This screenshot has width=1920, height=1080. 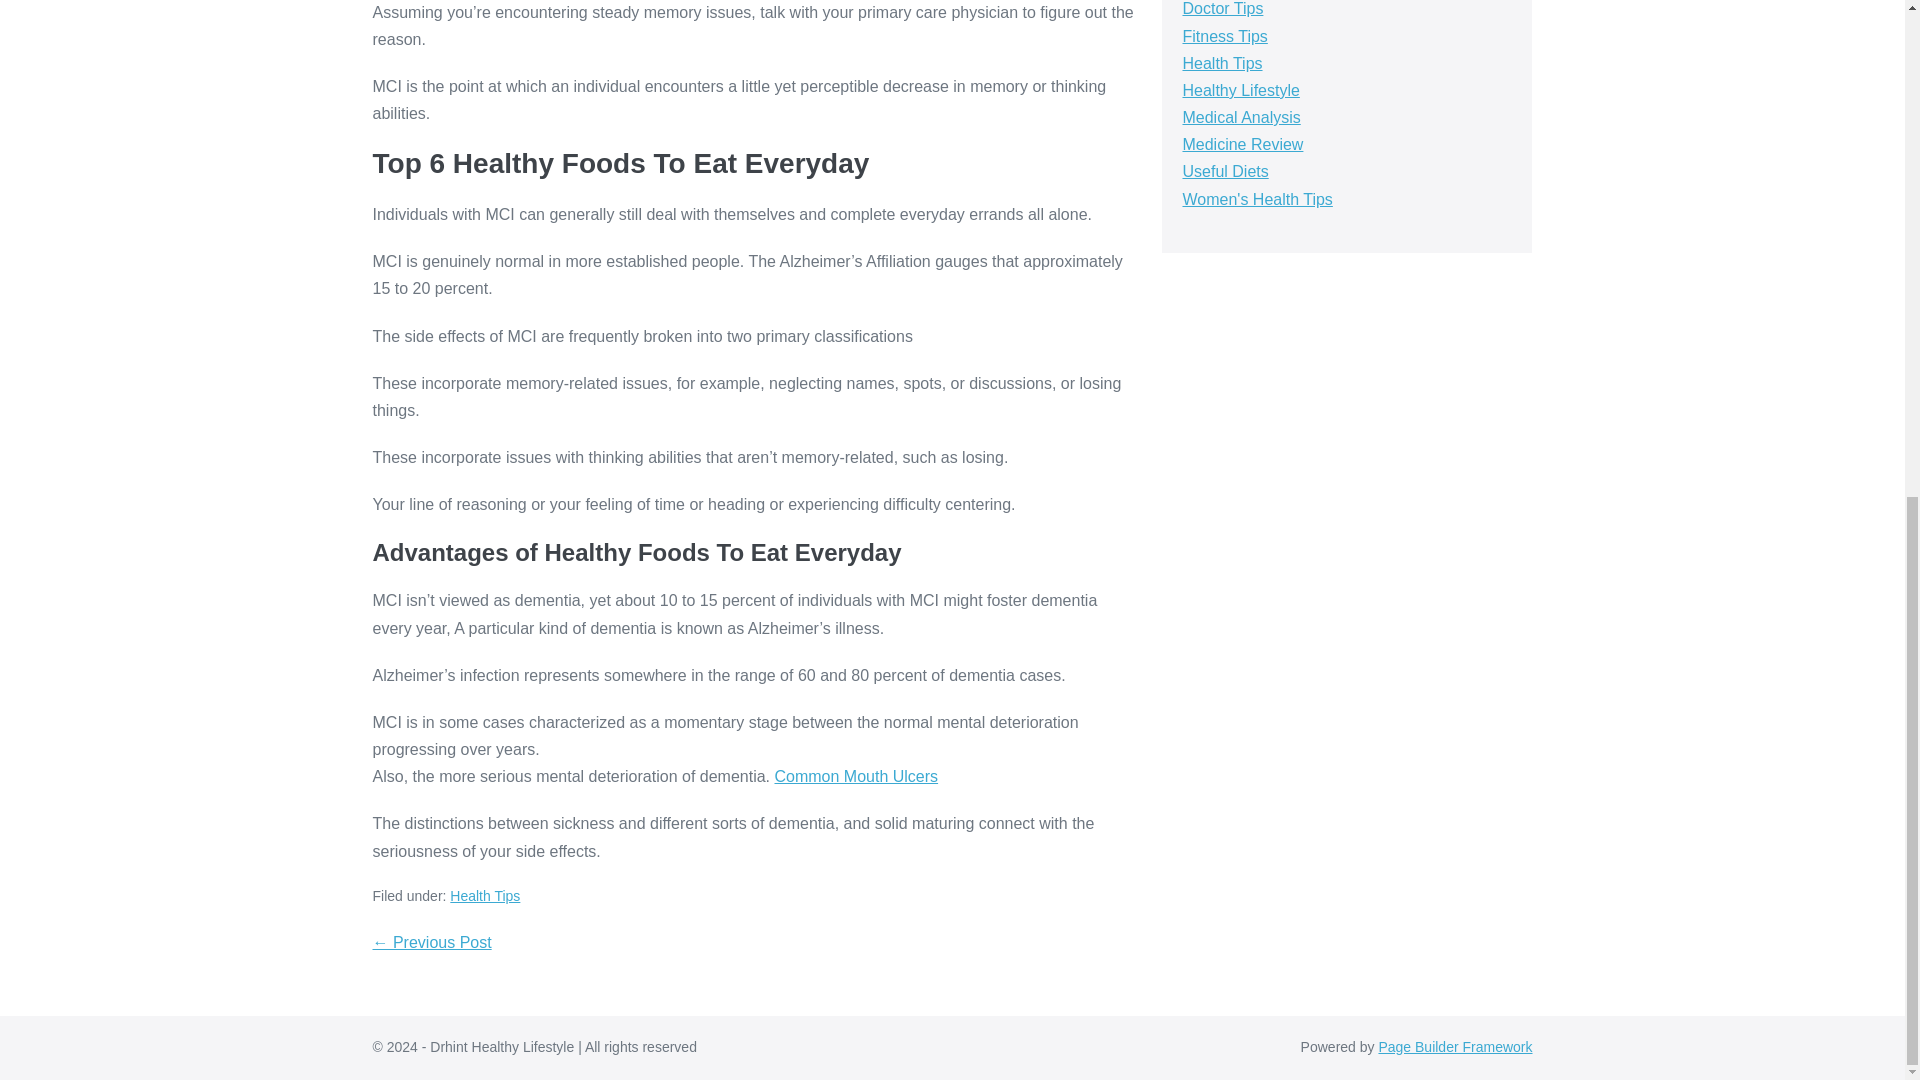 What do you see at coordinates (1240, 90) in the screenshot?
I see `Healthy Lifestyle` at bounding box center [1240, 90].